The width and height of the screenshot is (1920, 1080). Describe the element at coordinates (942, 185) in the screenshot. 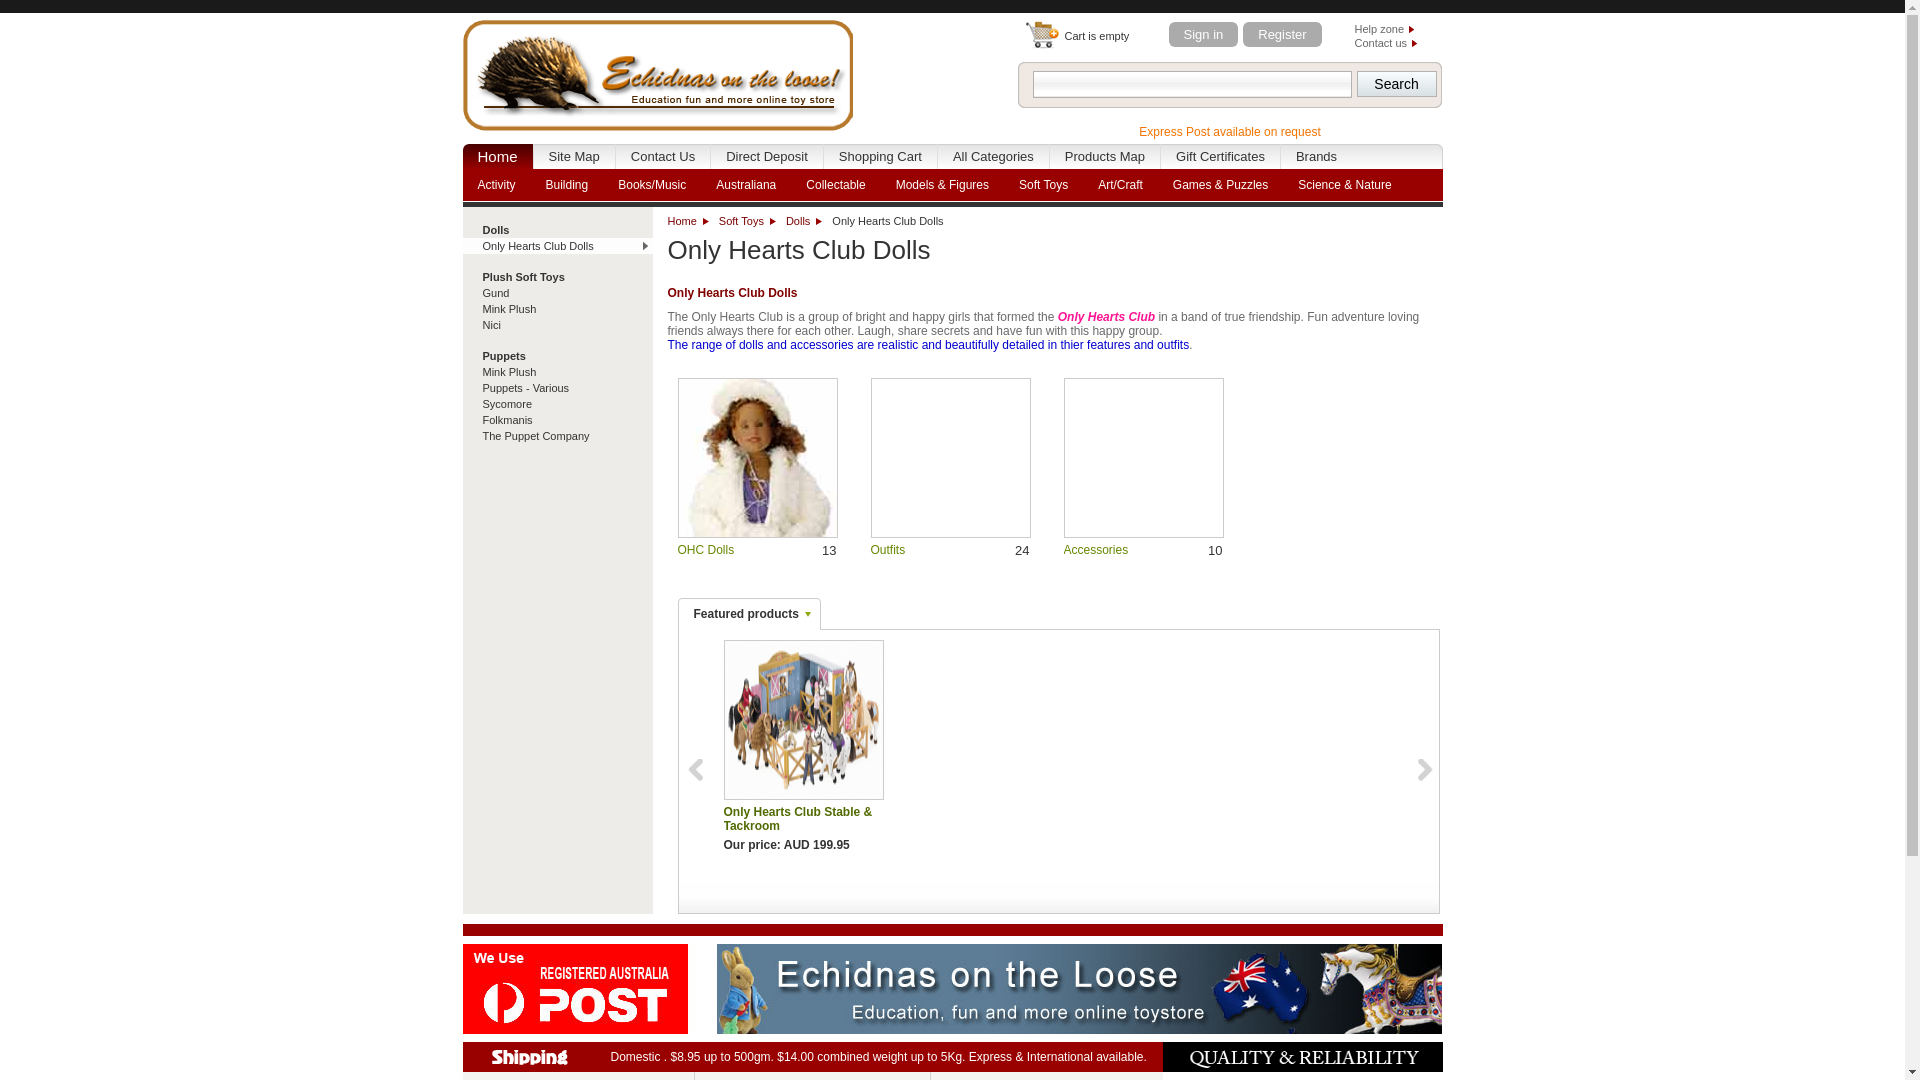

I see `Models & Figures` at that location.